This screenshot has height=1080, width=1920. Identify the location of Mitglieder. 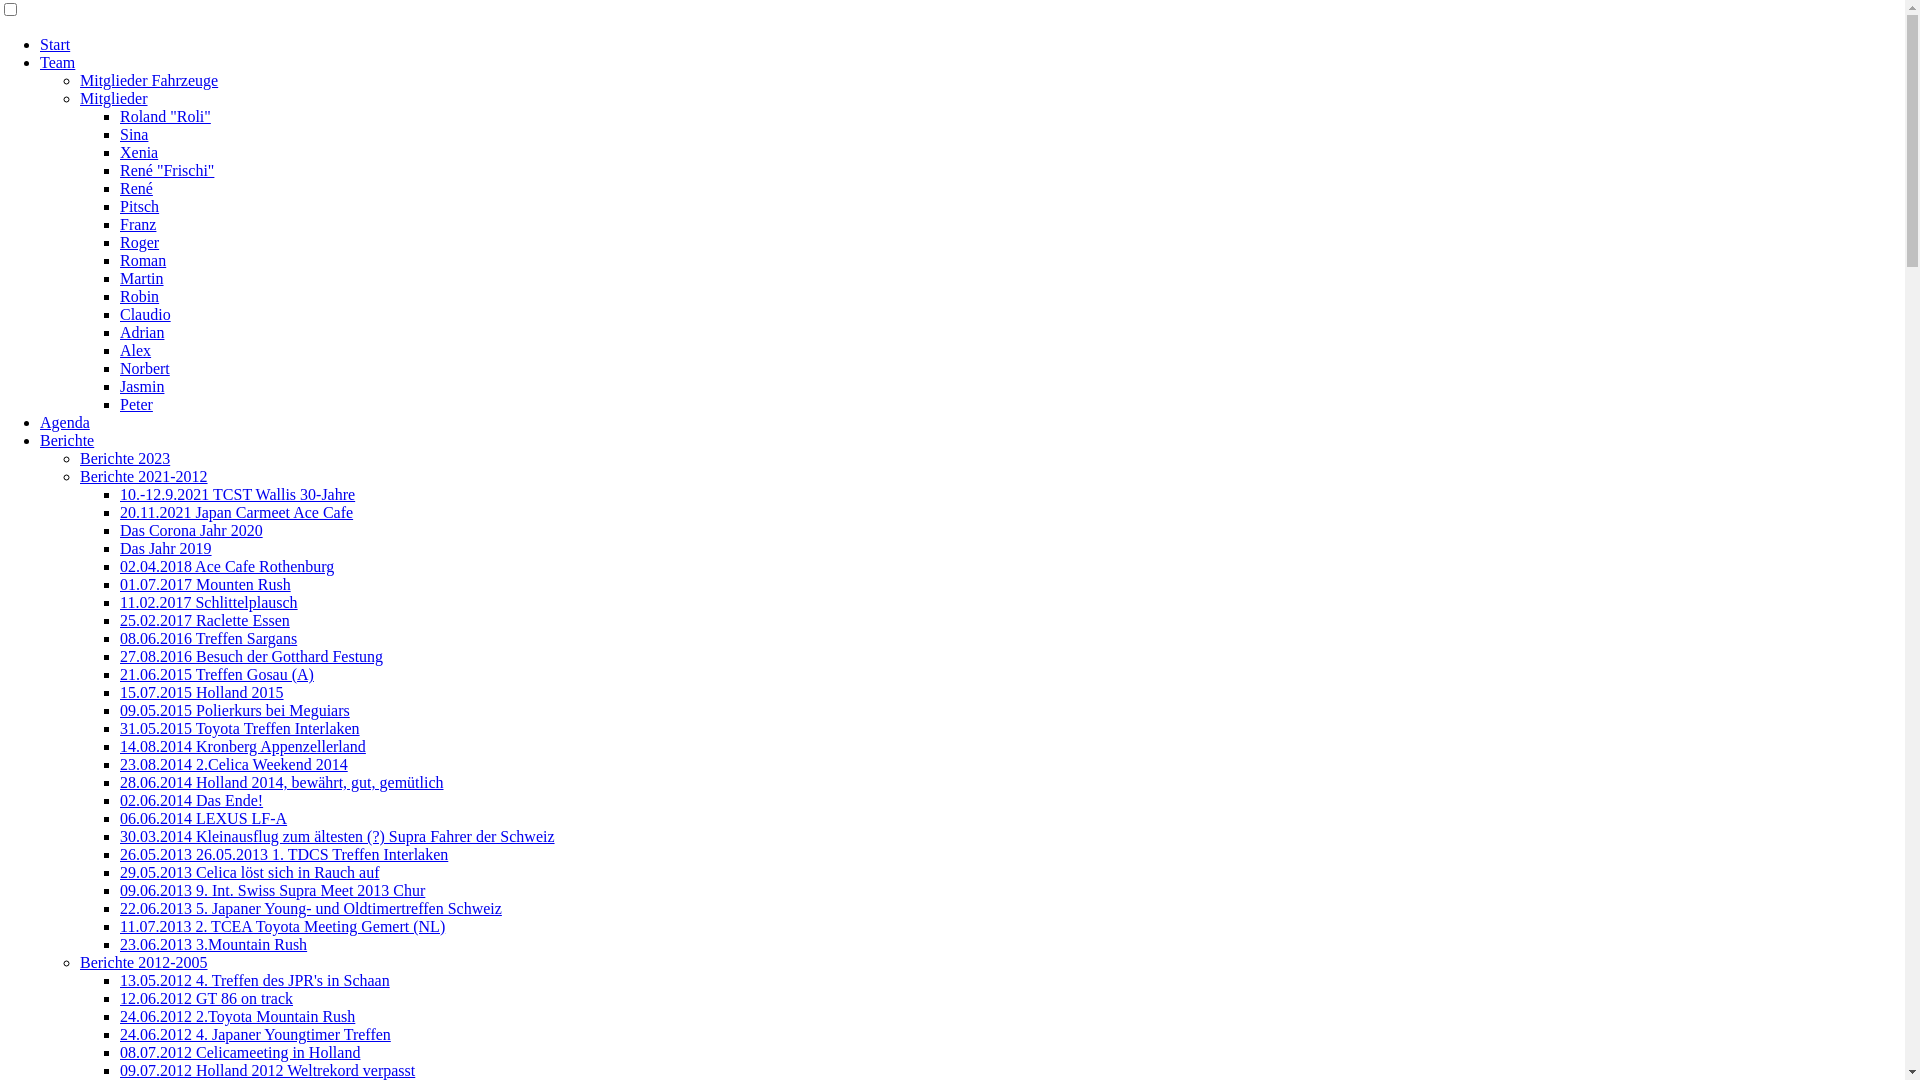
(114, 98).